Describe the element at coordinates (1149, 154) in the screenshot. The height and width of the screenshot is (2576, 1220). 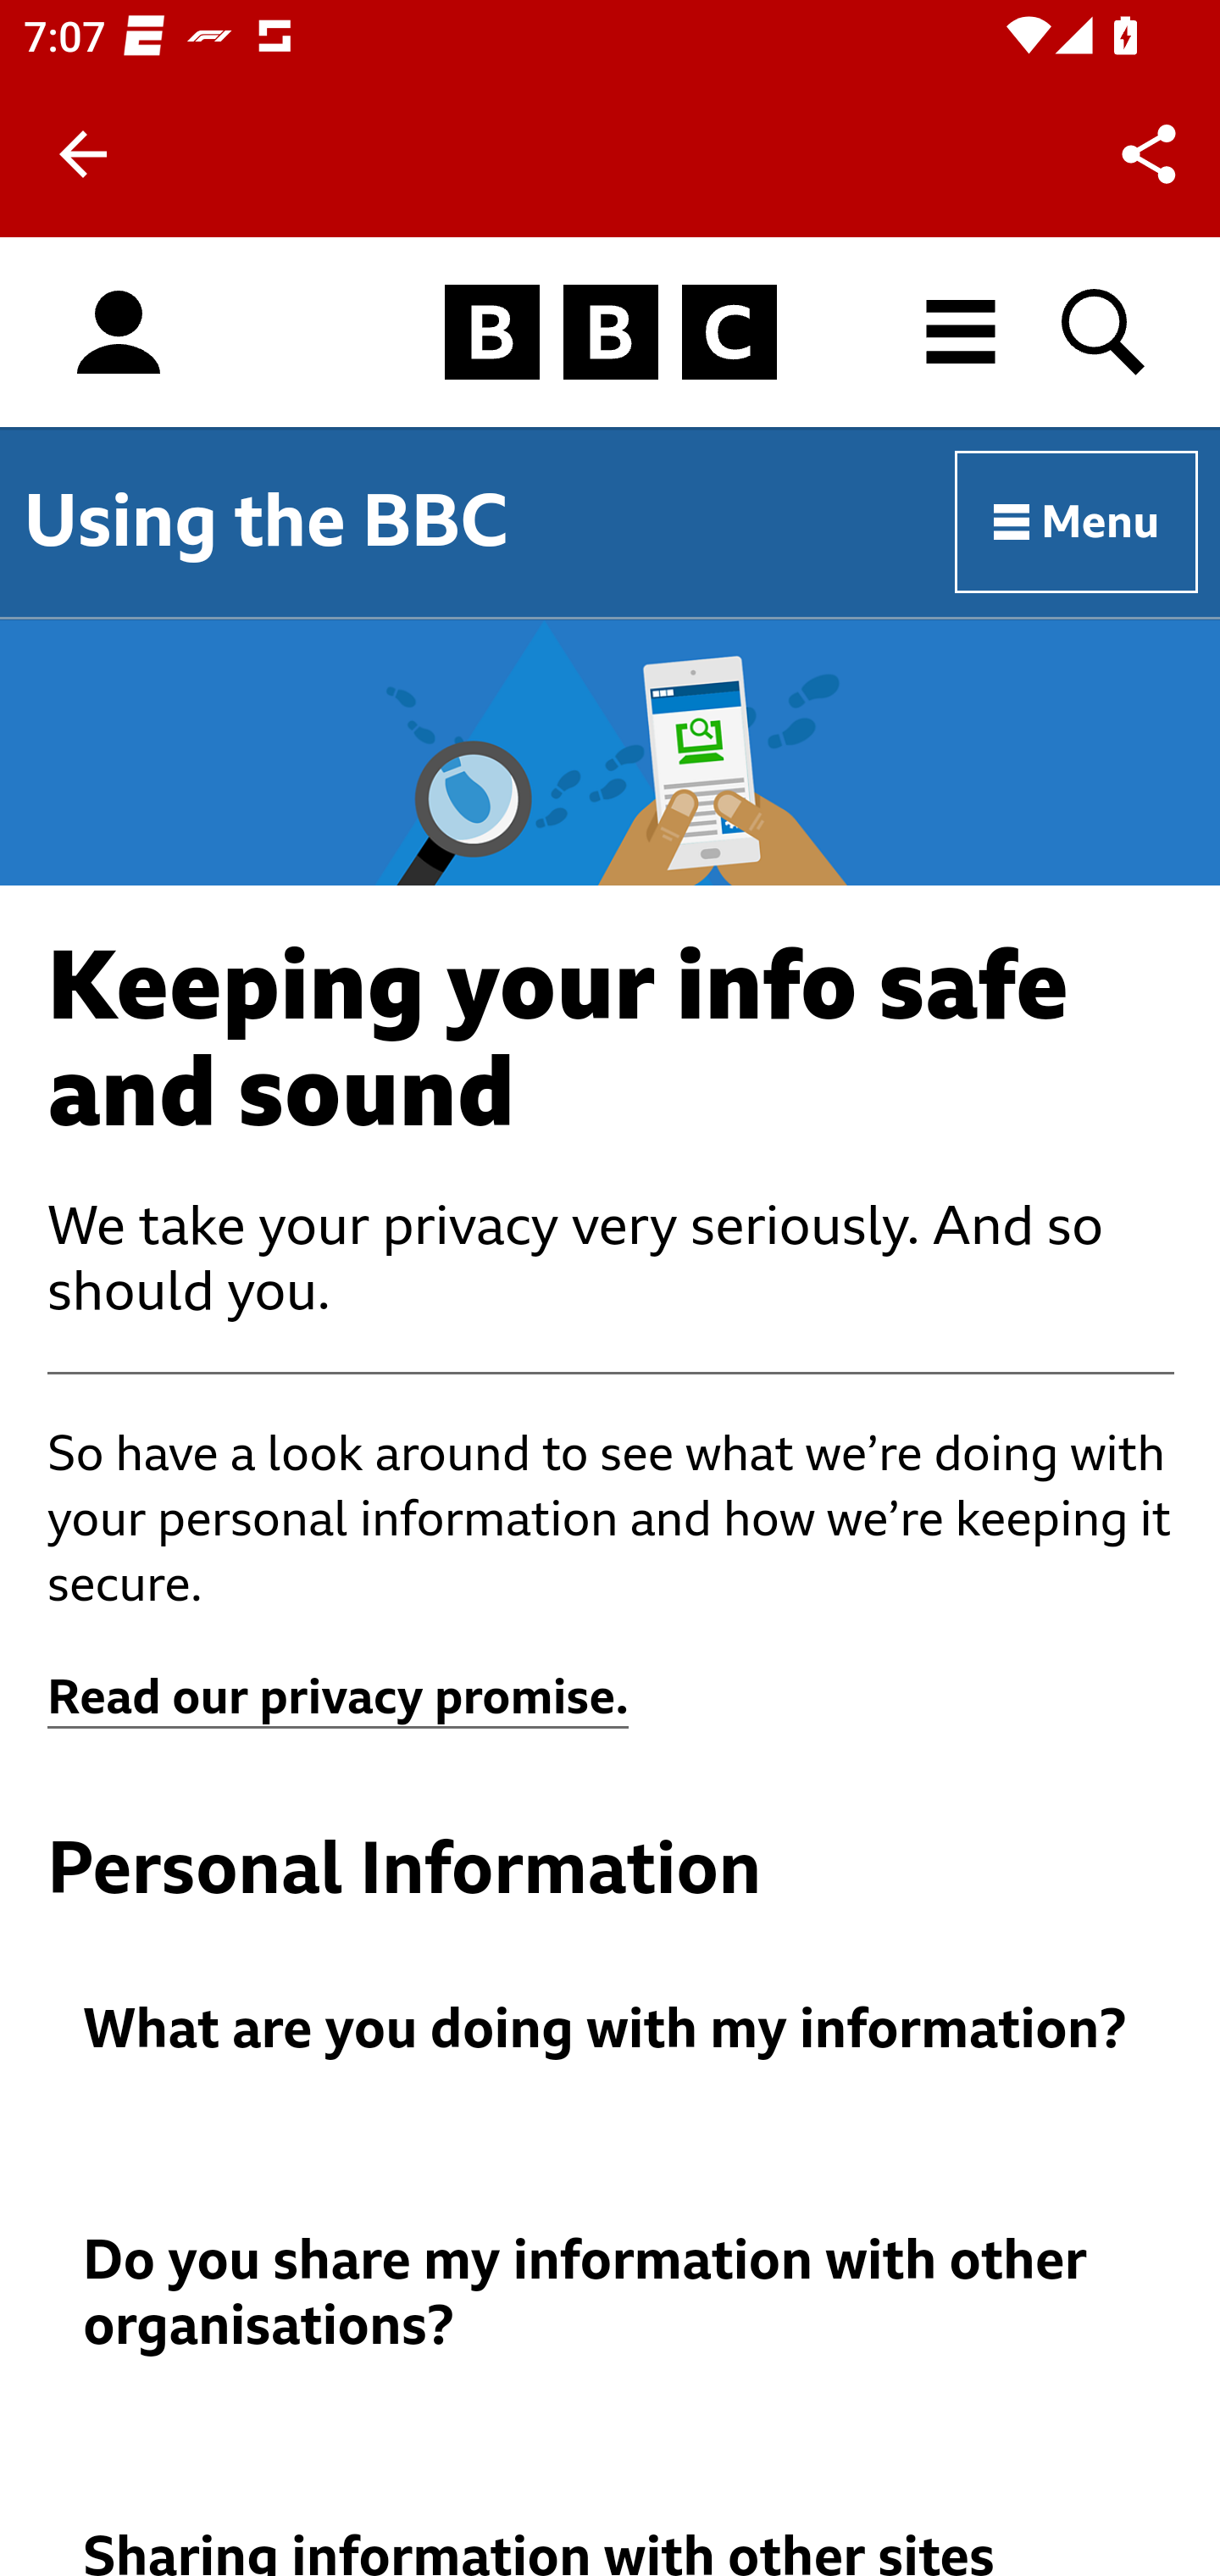
I see `Share` at that location.